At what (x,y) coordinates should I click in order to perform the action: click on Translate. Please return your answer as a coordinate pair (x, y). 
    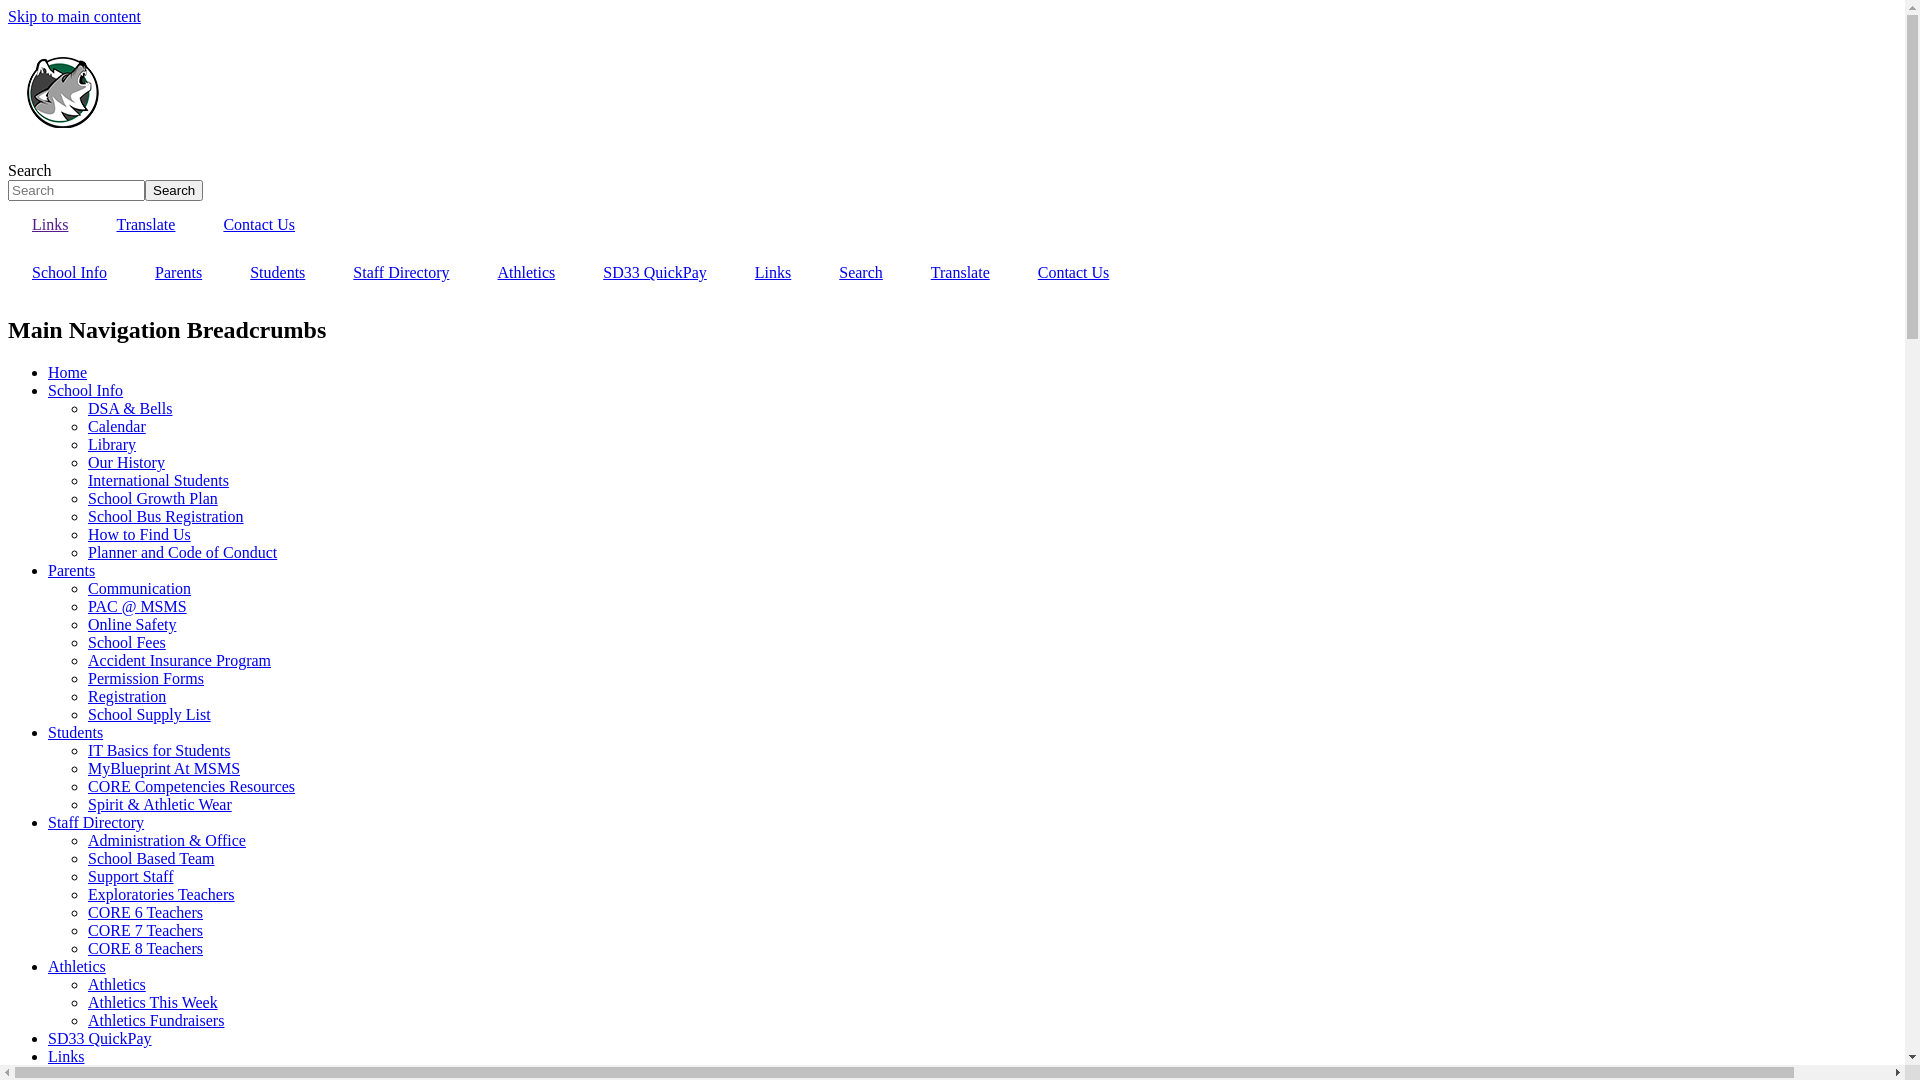
    Looking at the image, I should click on (146, 225).